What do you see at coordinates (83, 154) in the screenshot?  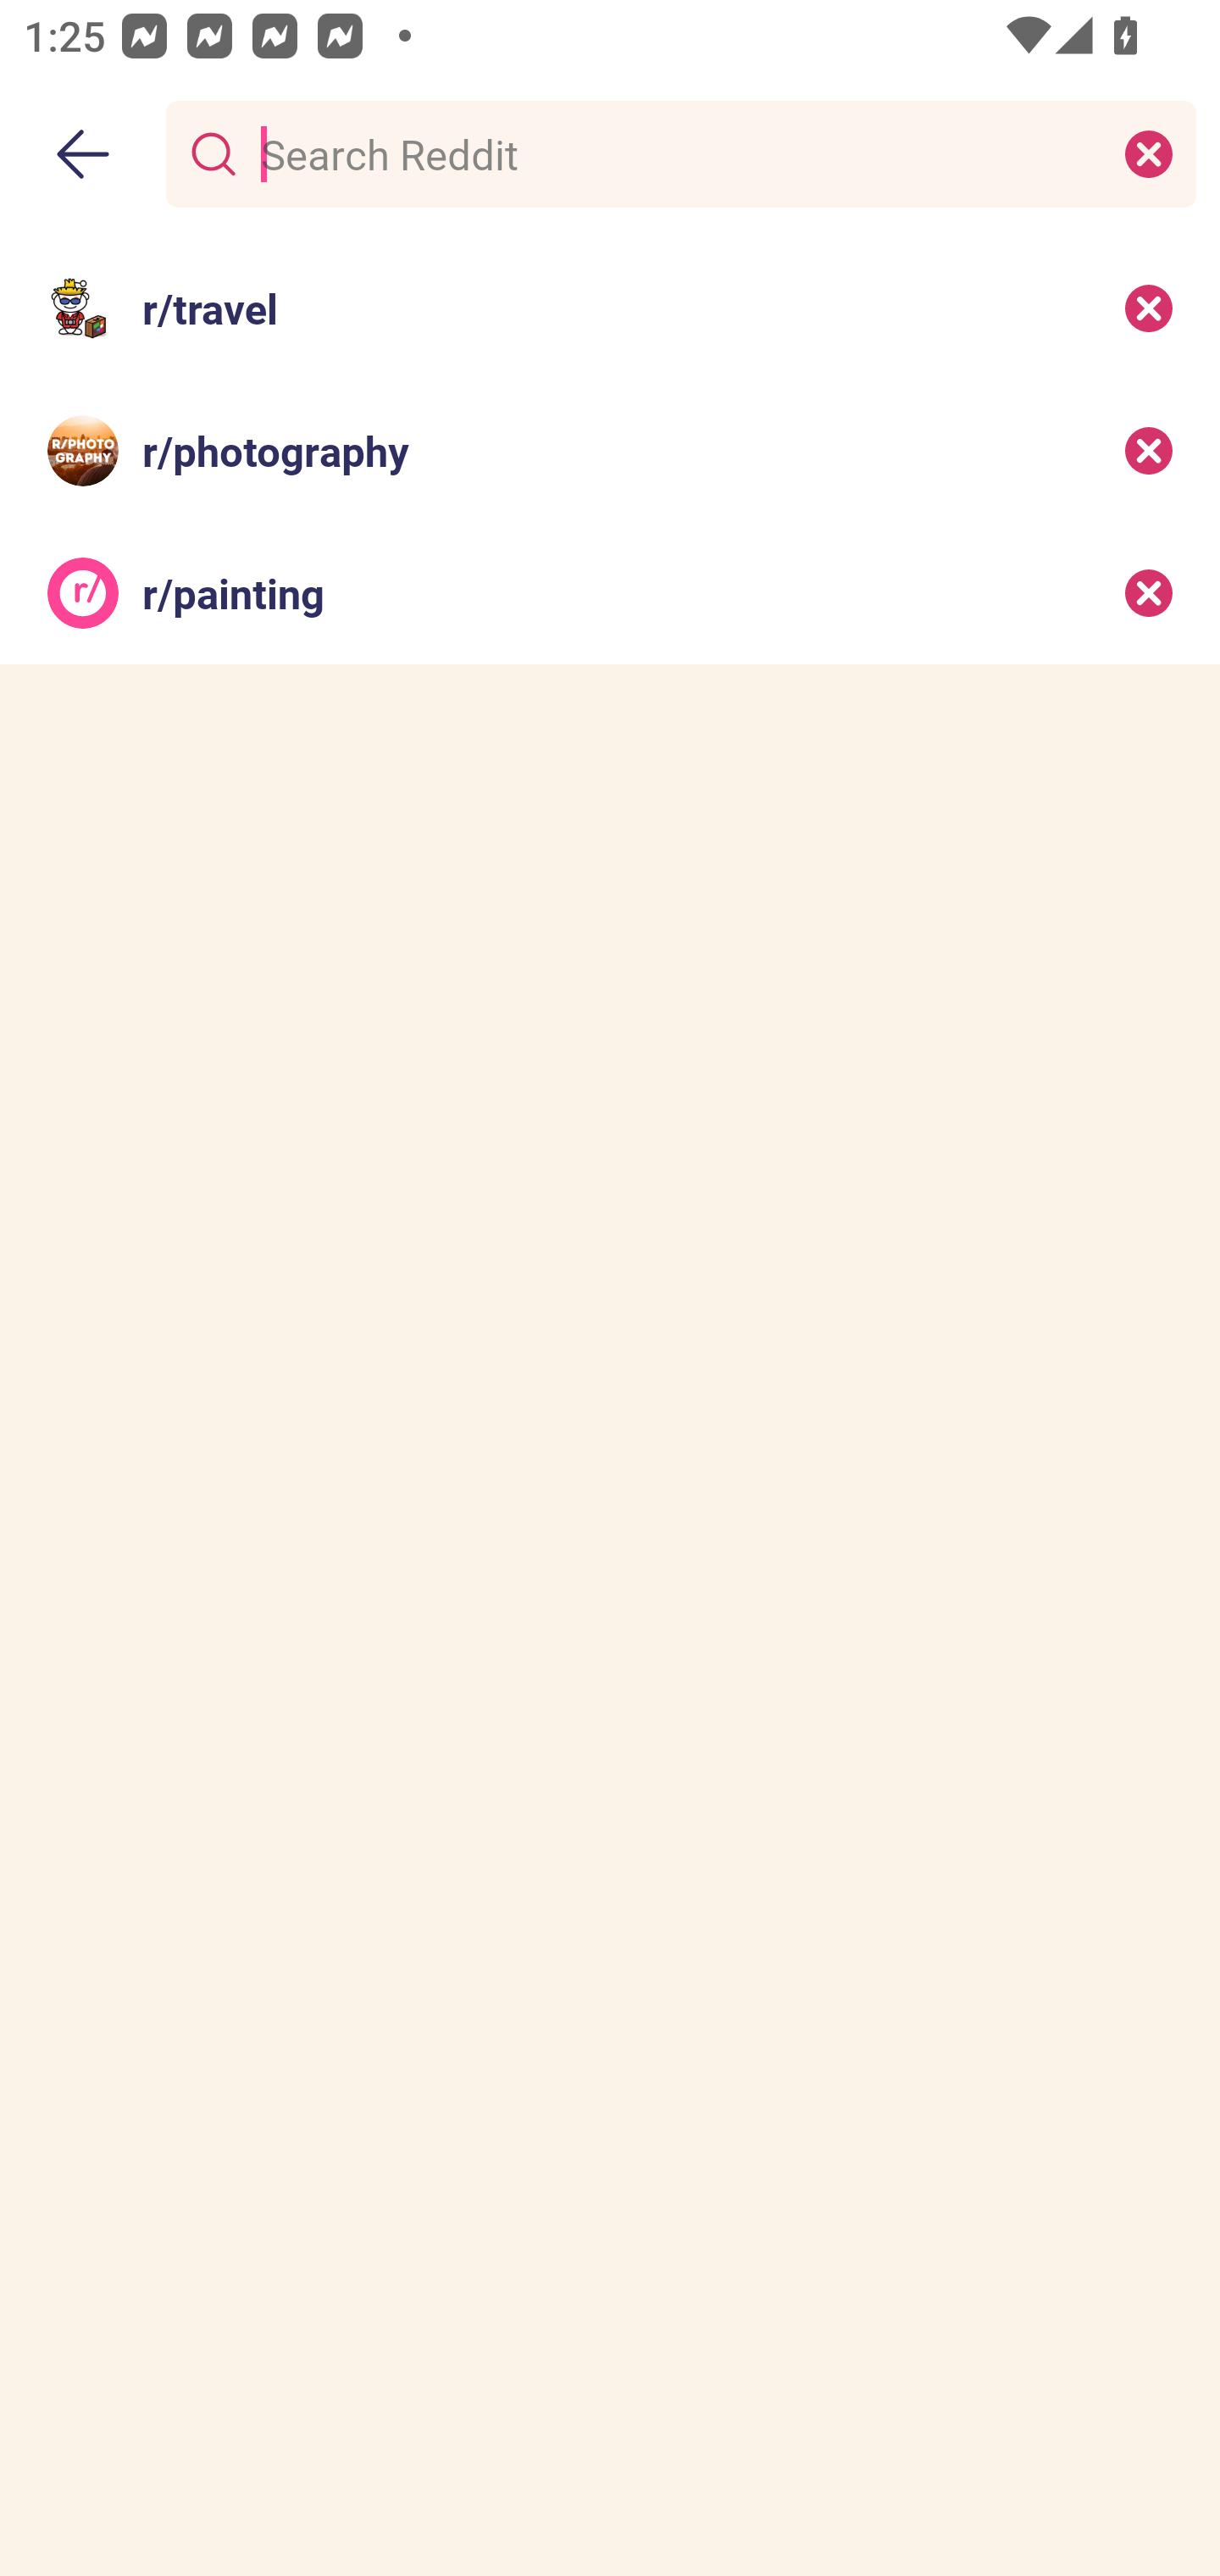 I see `Back` at bounding box center [83, 154].